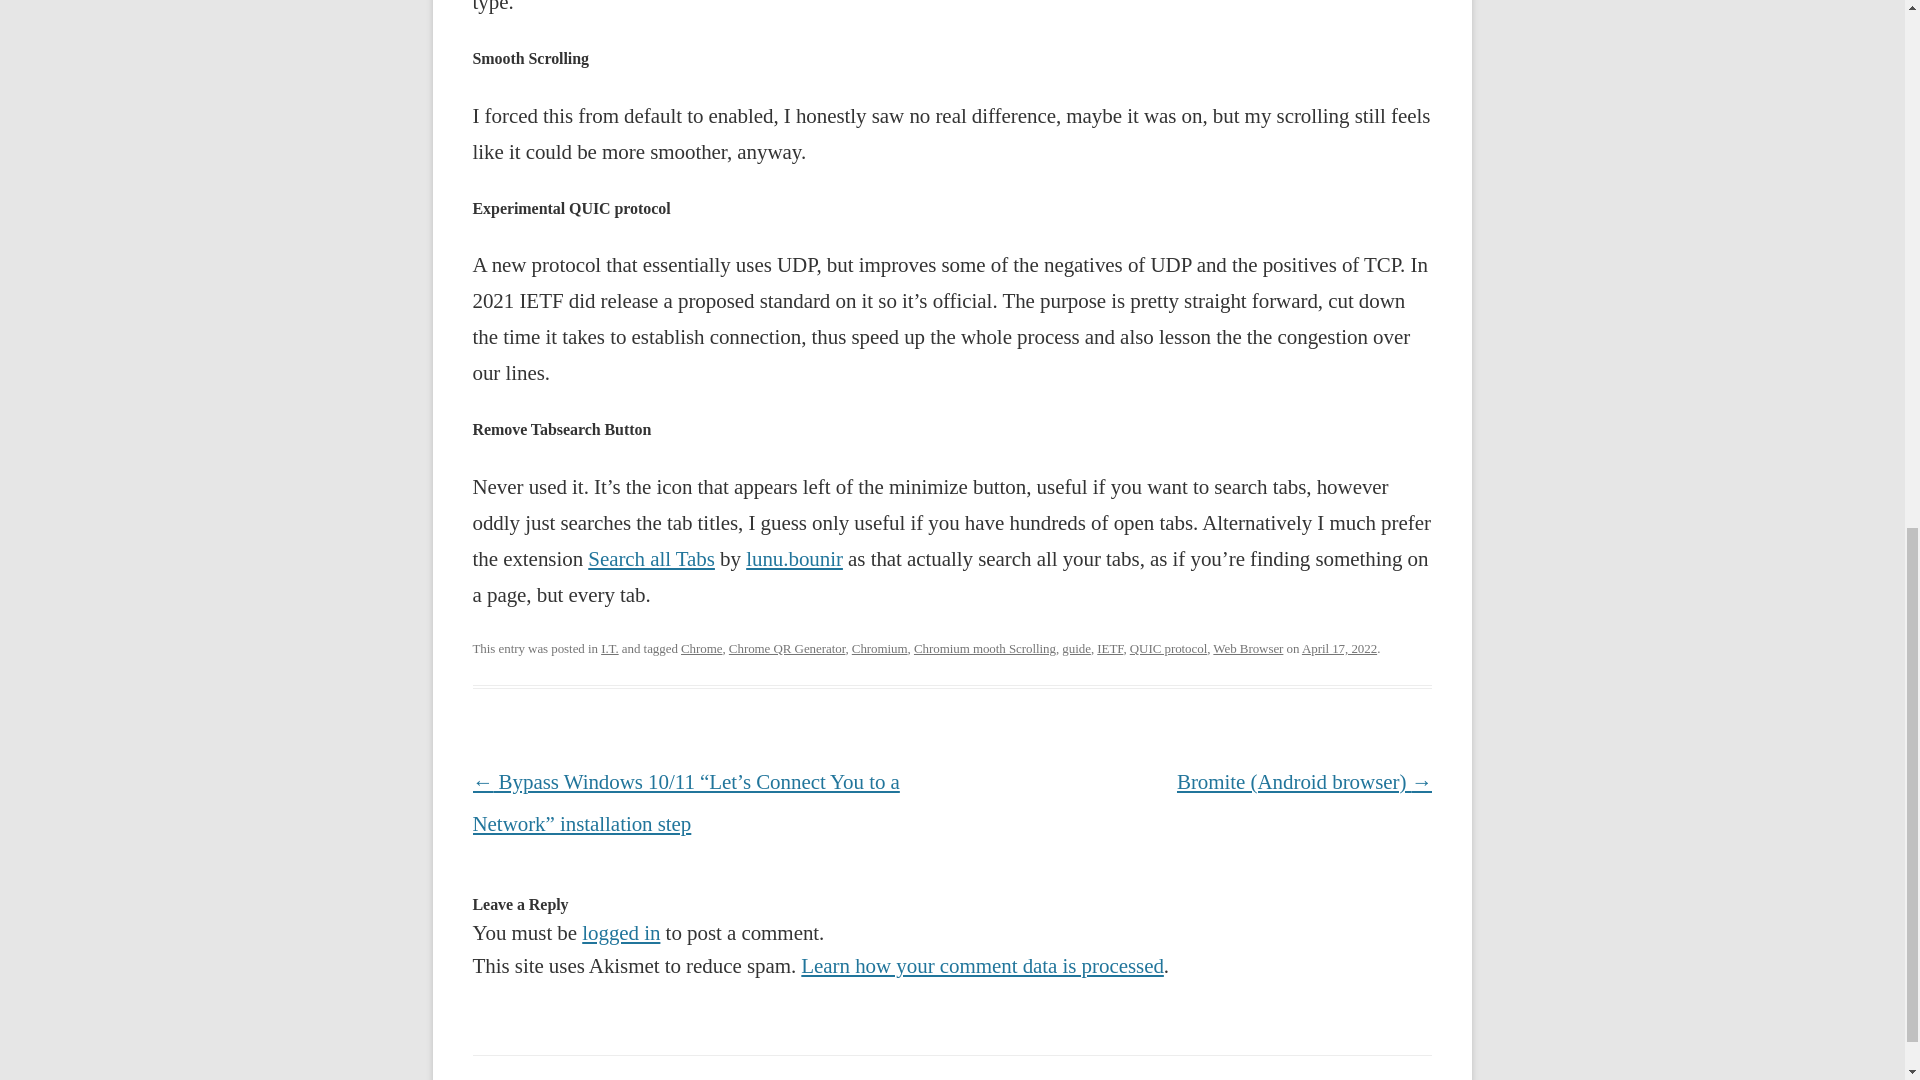  I want to click on I.T., so click(609, 648).